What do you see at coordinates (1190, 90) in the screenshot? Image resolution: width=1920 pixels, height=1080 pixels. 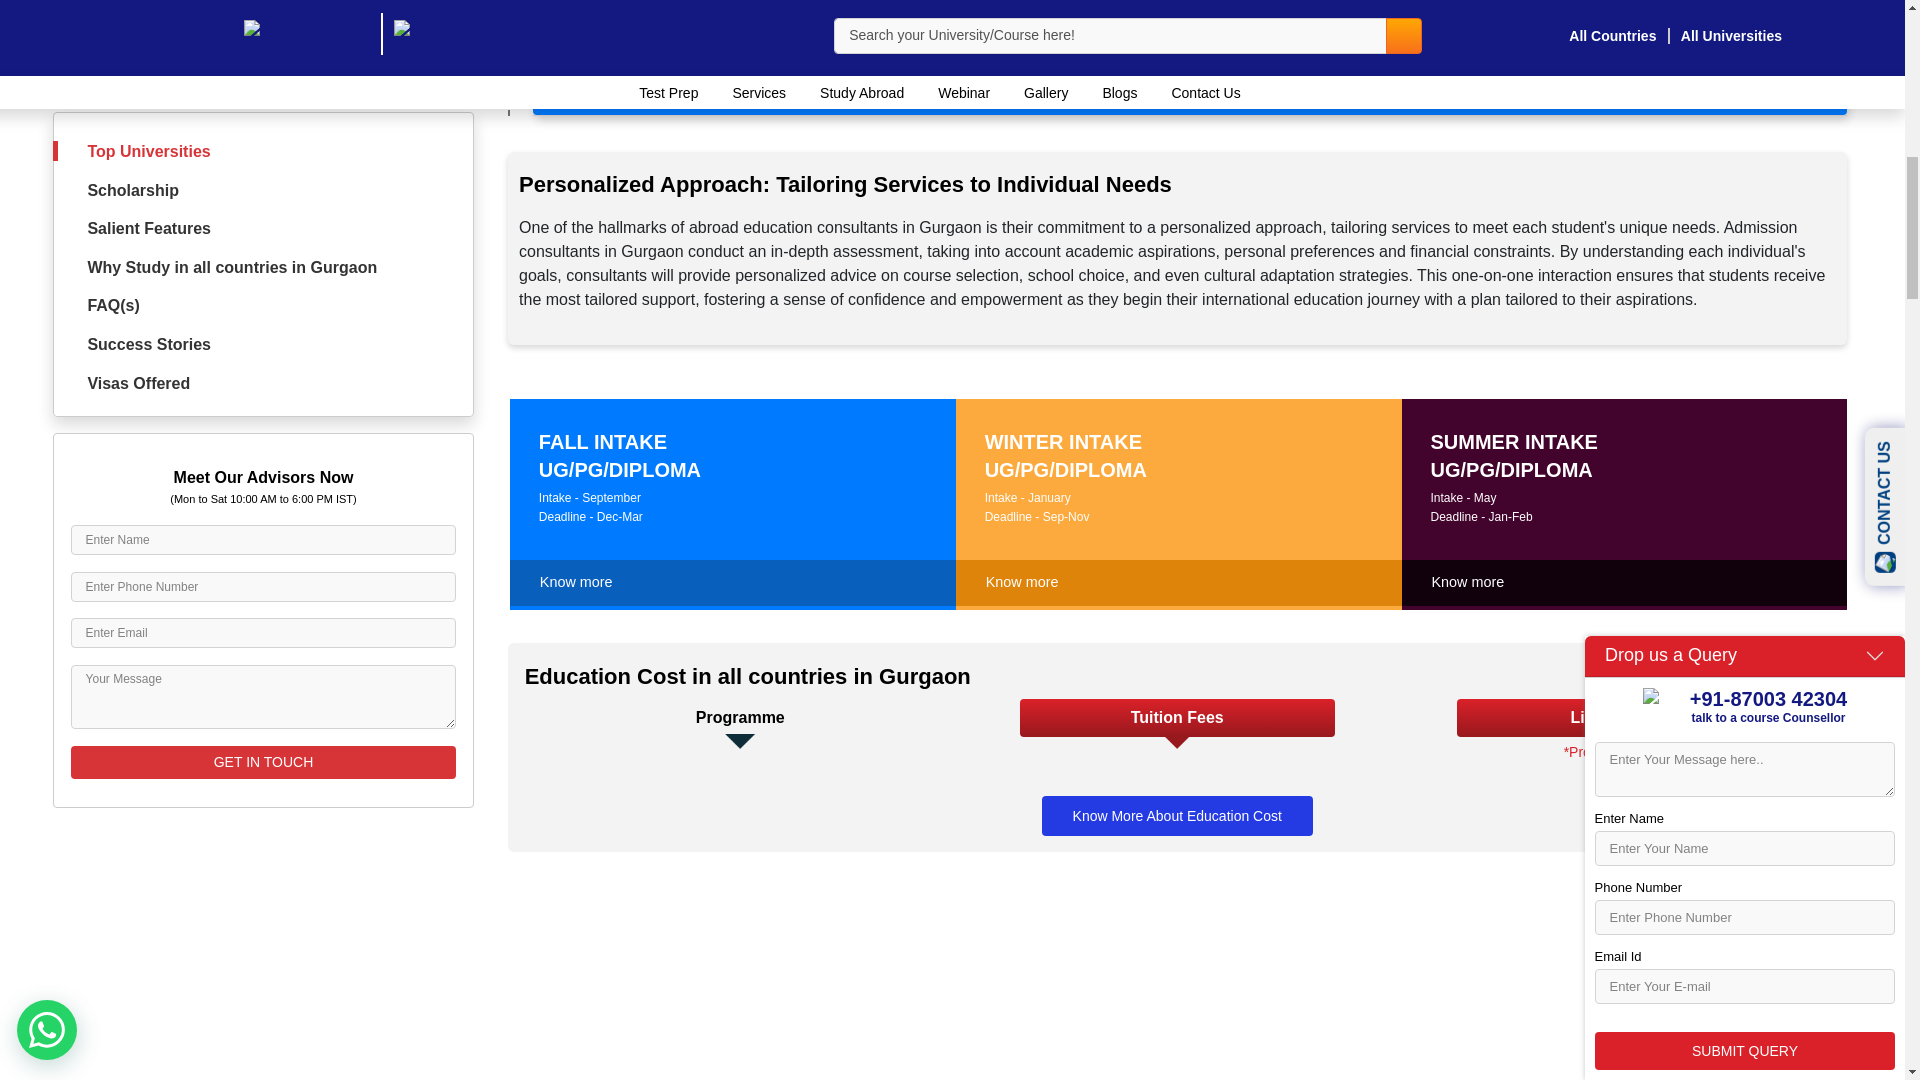 I see `Top Destinations Leading the Global Study Abroad Trend` at bounding box center [1190, 90].